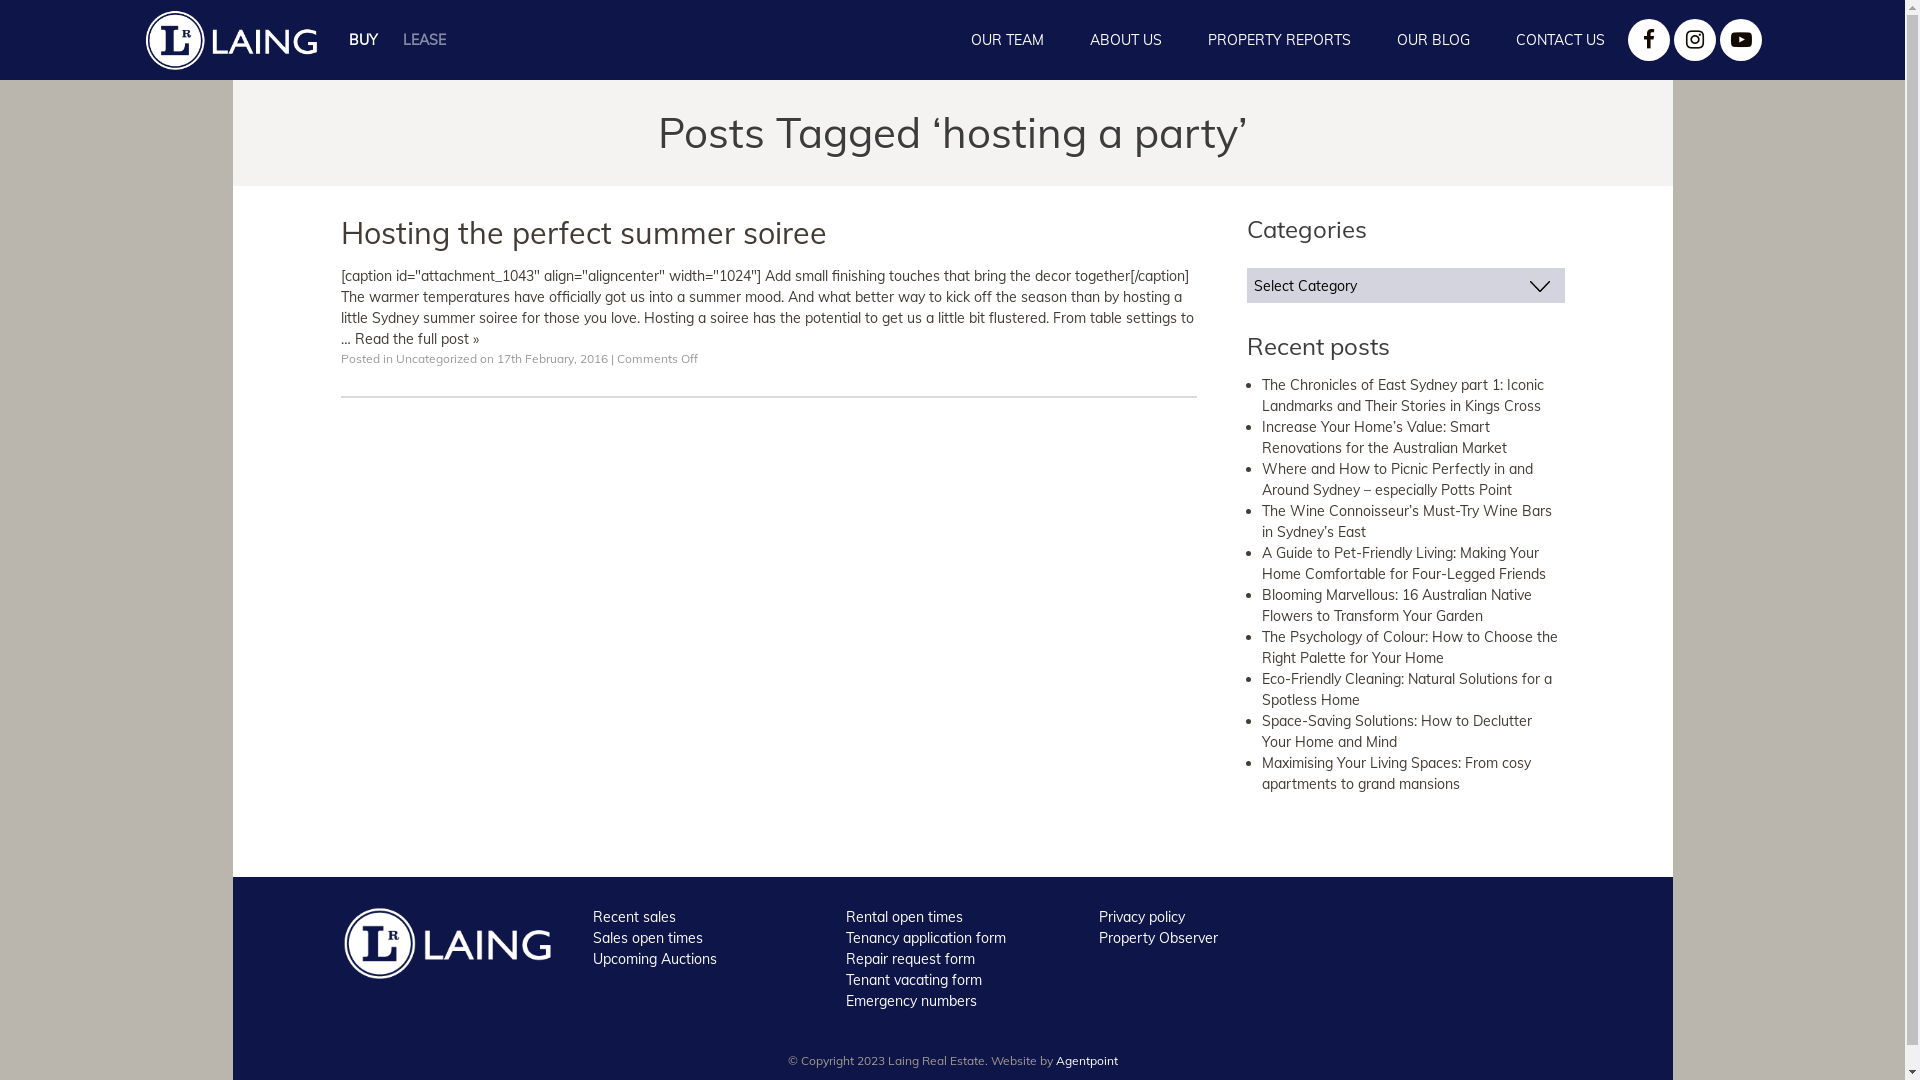  Describe the element at coordinates (1126, 40) in the screenshot. I see `ABOUT US` at that location.